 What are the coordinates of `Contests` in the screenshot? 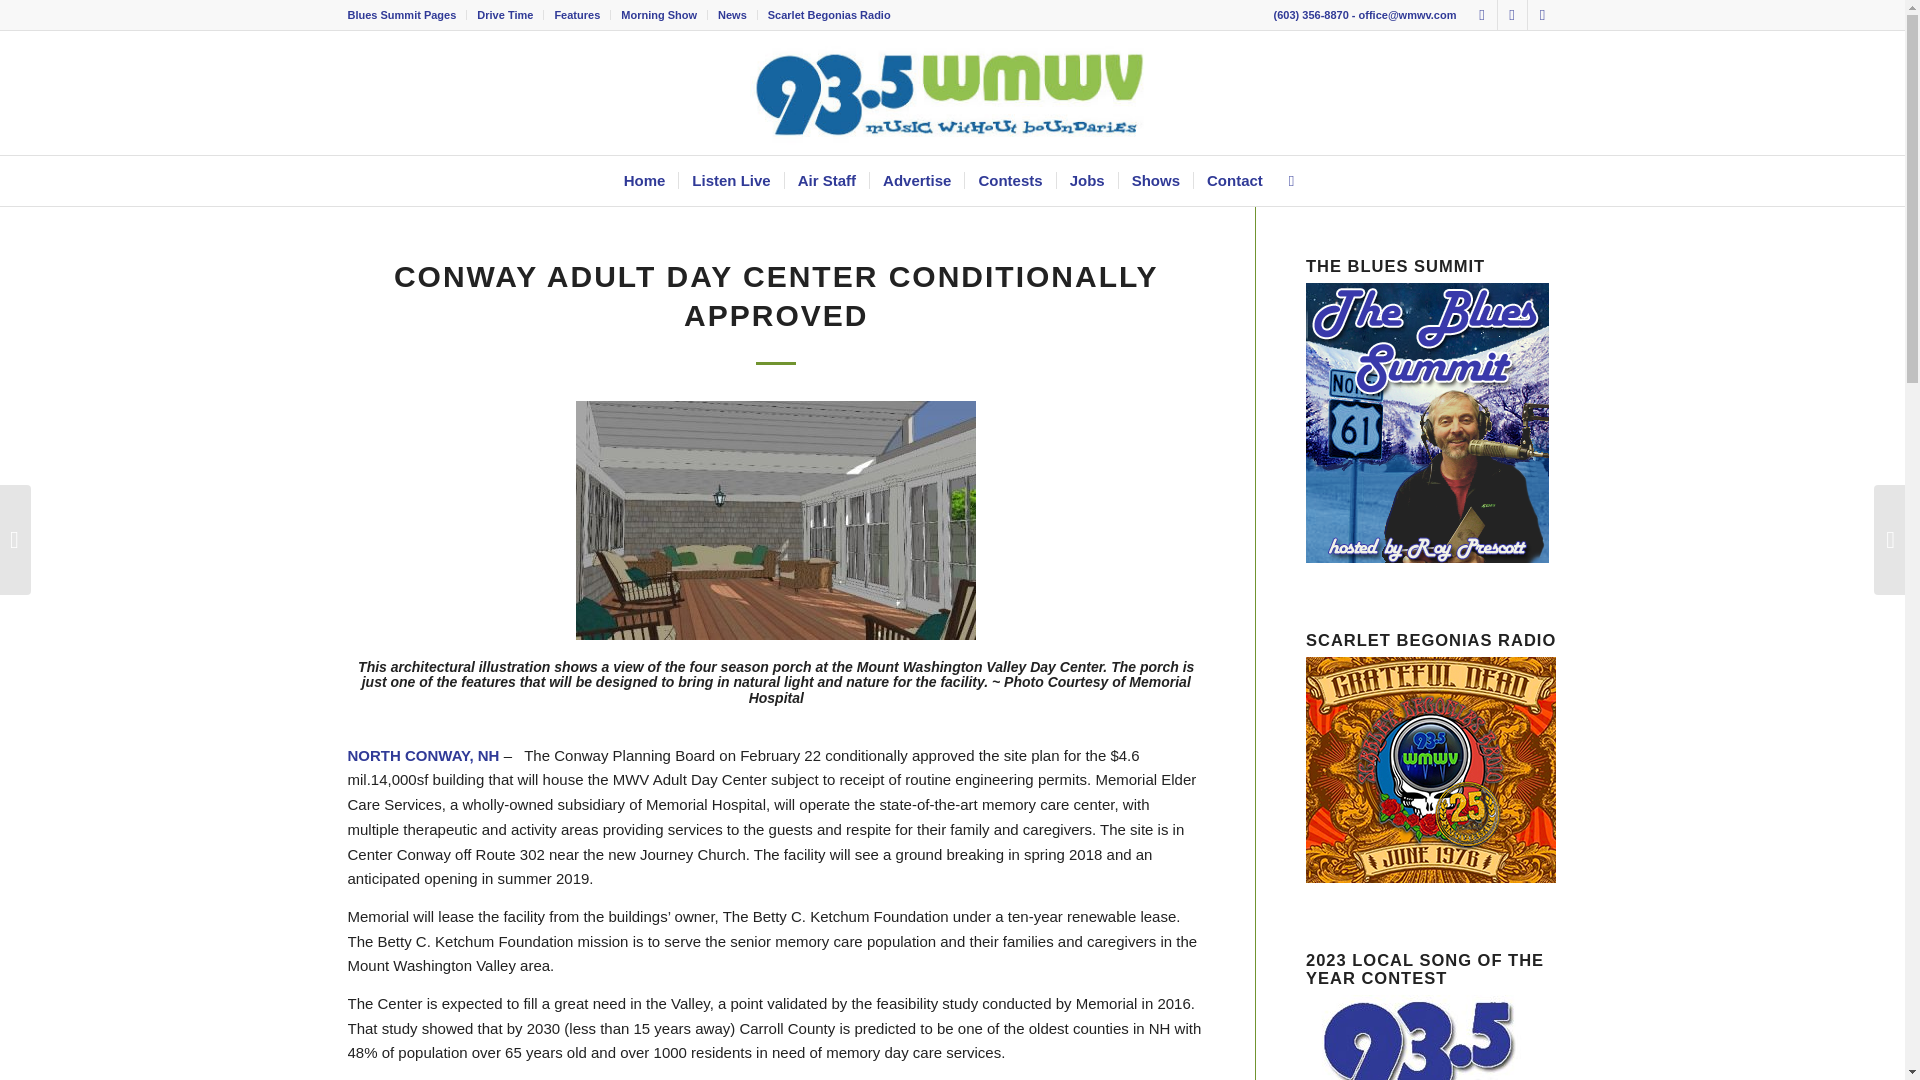 It's located at (1008, 180).